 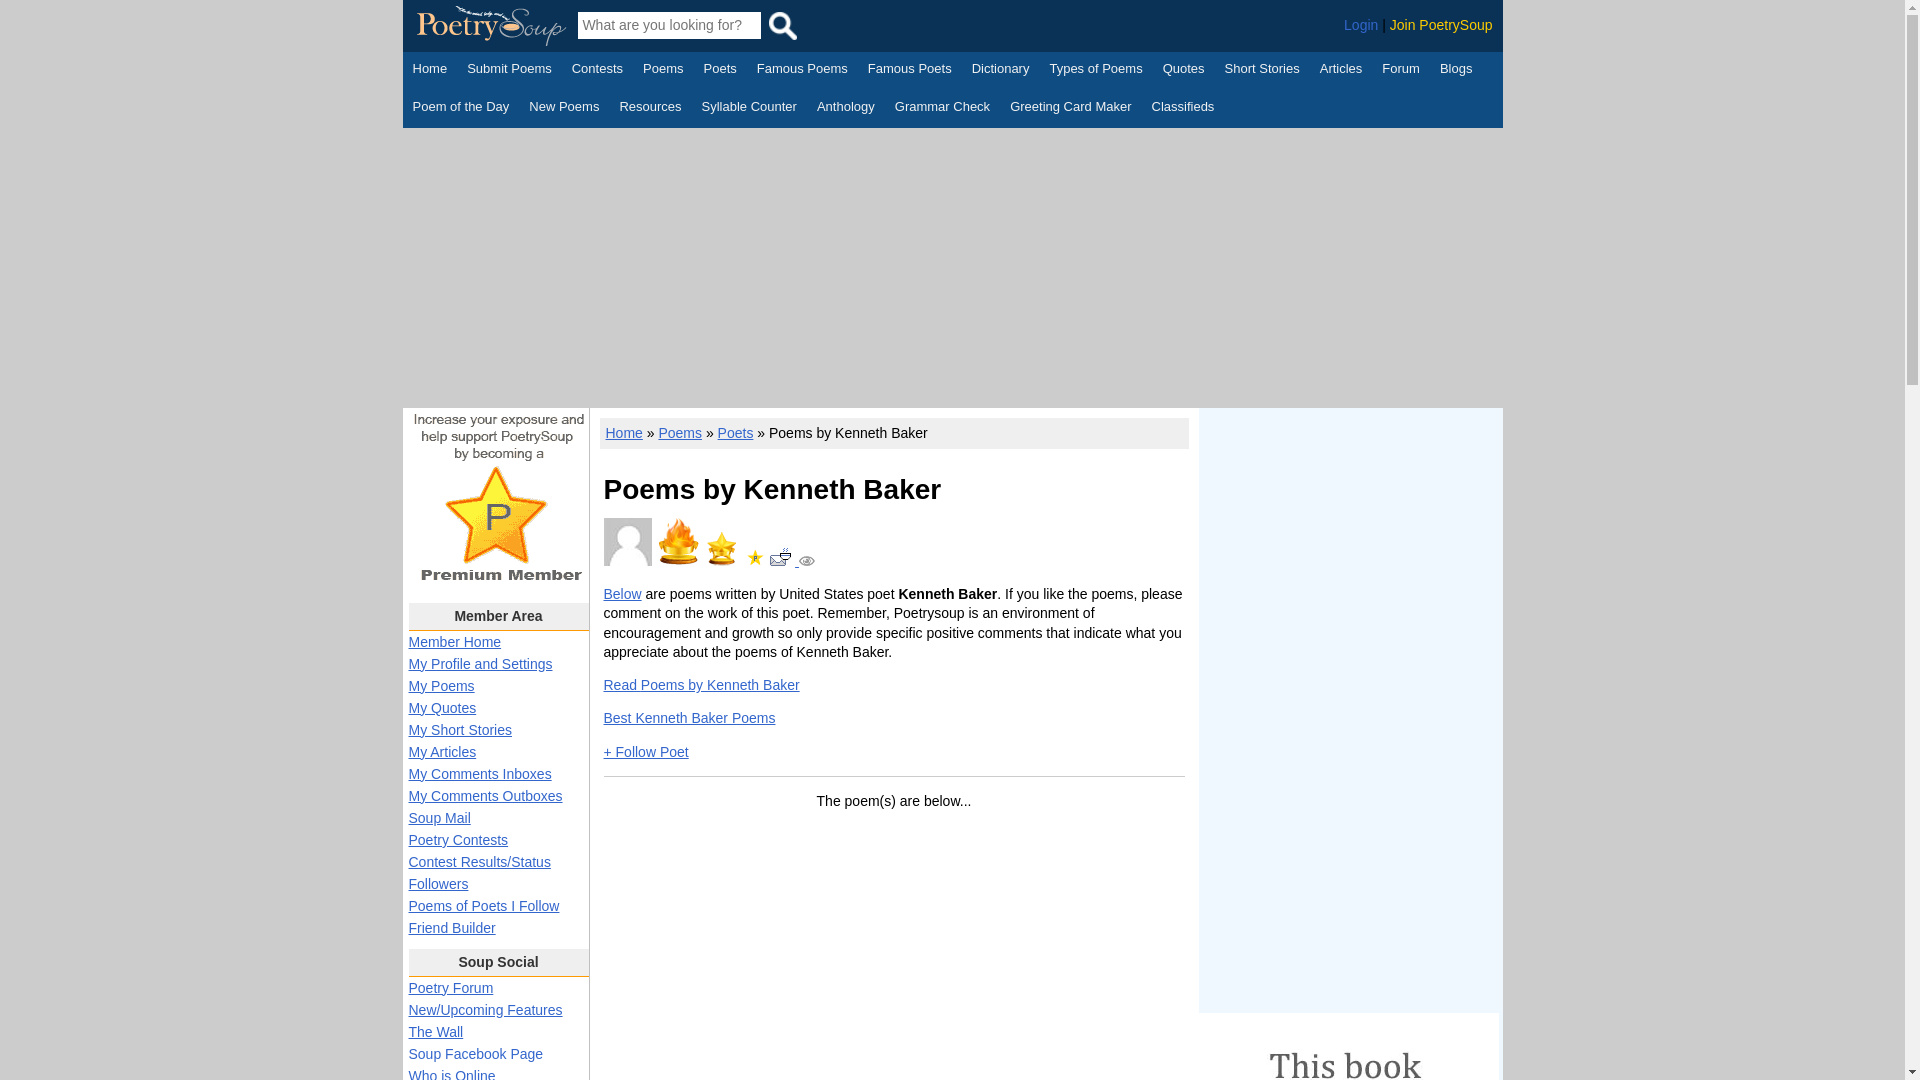 I want to click on Types of Poems, so click(x=1095, y=71).